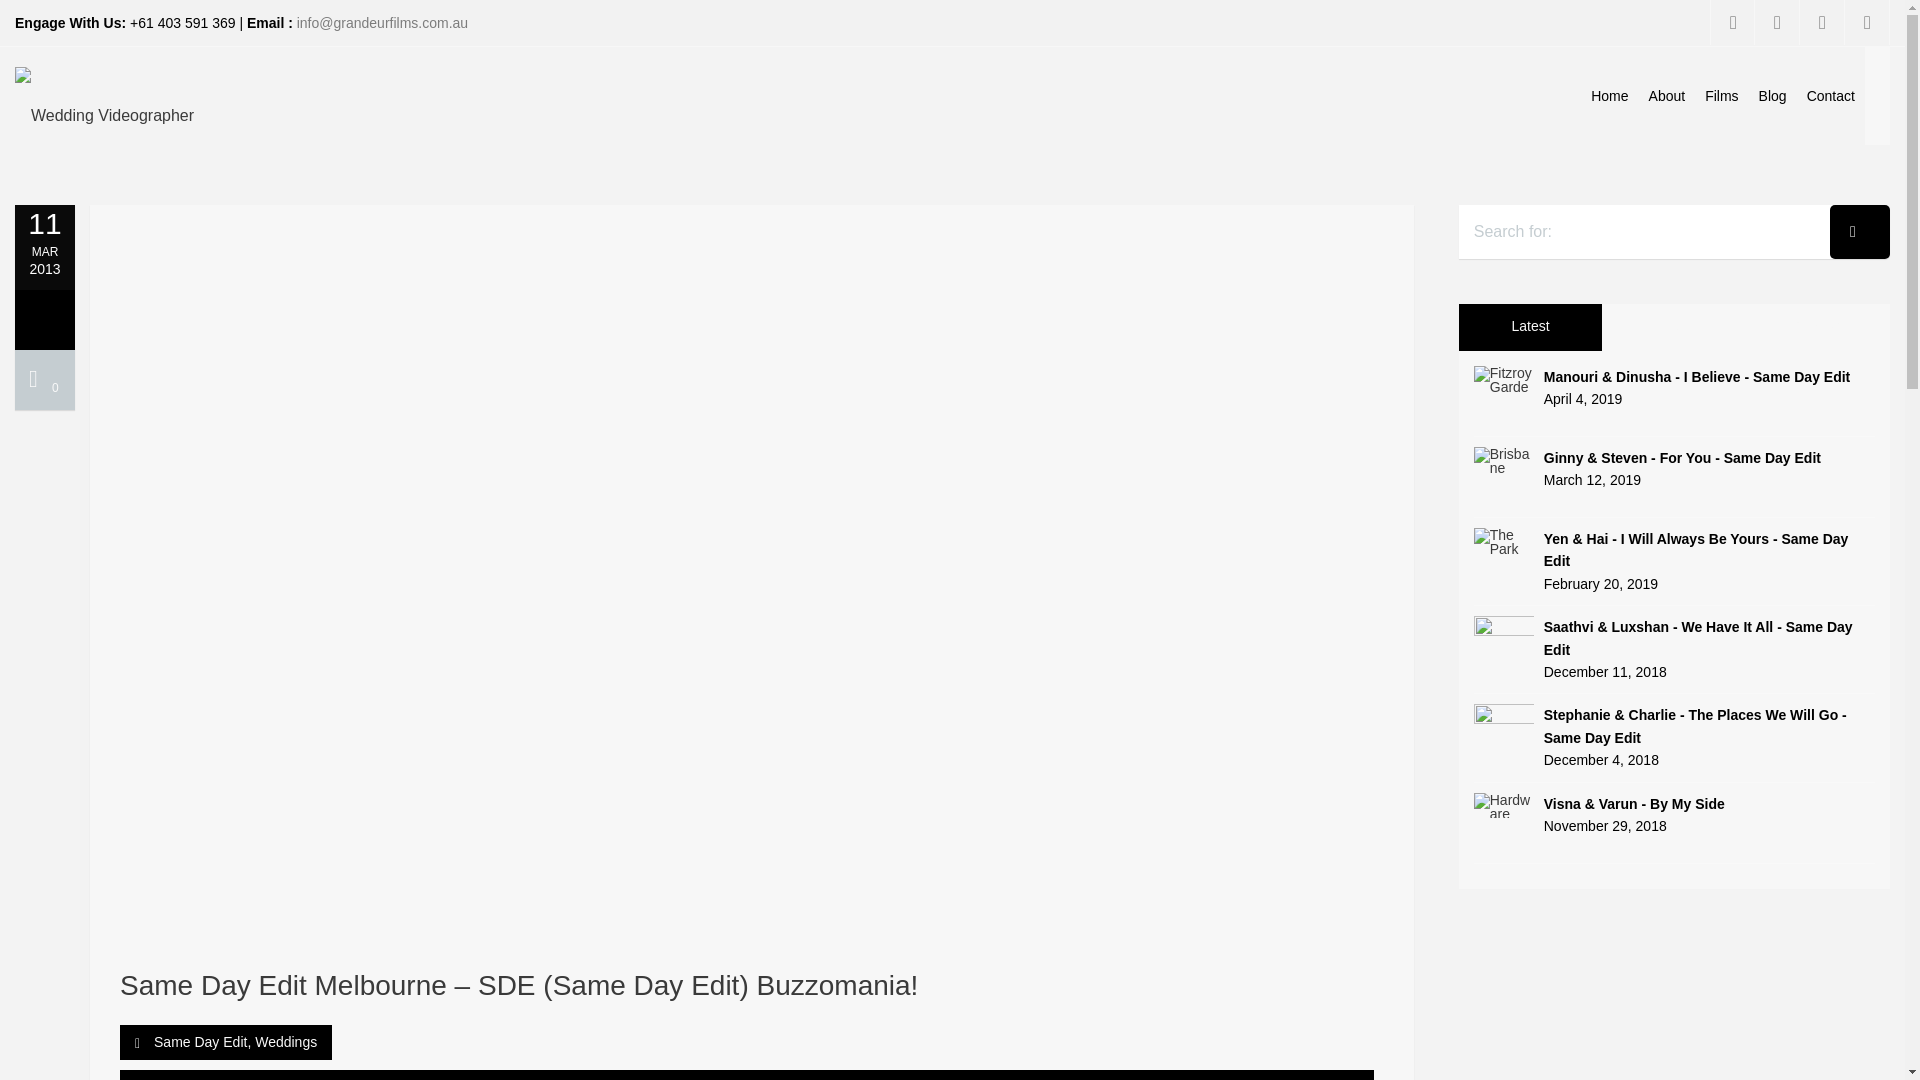  Describe the element at coordinates (200, 1042) in the screenshot. I see `Same Day Edit` at that location.